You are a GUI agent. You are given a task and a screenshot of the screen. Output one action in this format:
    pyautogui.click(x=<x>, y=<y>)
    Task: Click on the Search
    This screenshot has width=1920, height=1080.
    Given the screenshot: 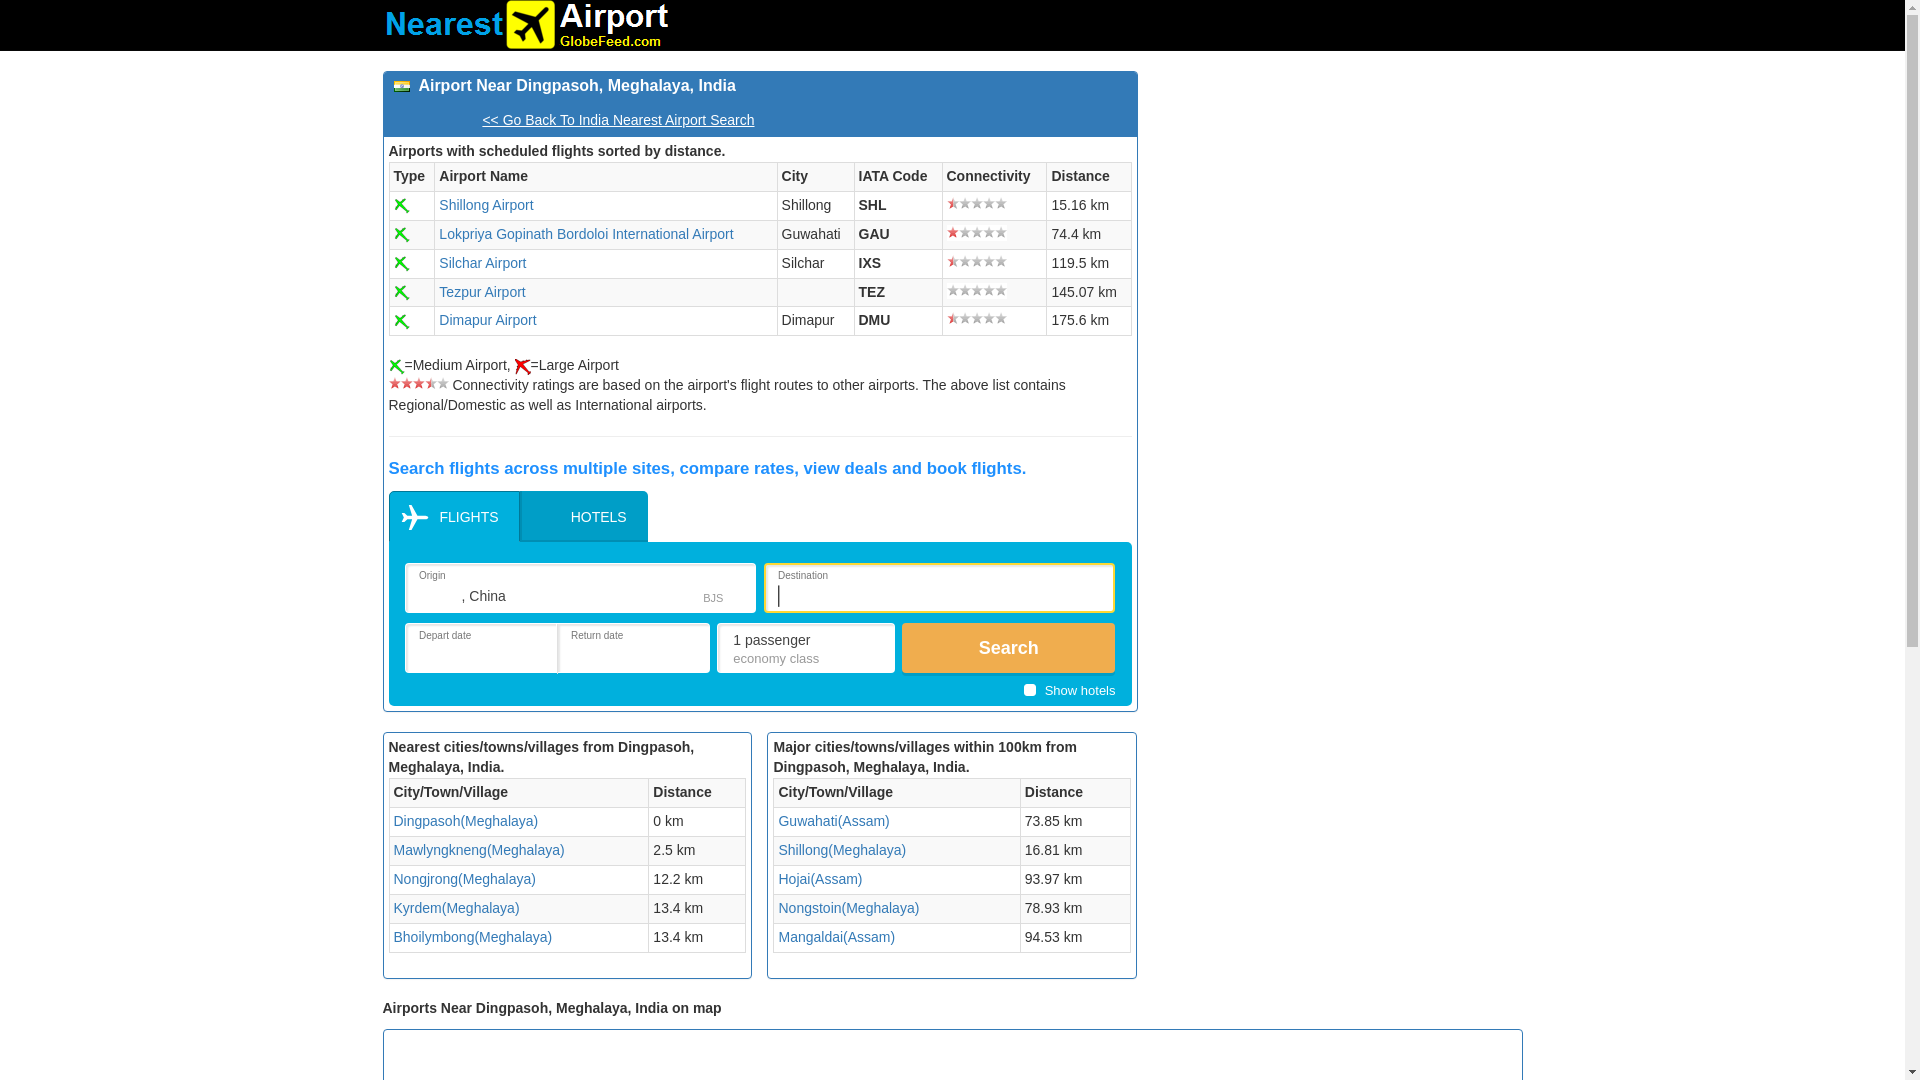 What is the action you would take?
    pyautogui.click(x=1008, y=648)
    